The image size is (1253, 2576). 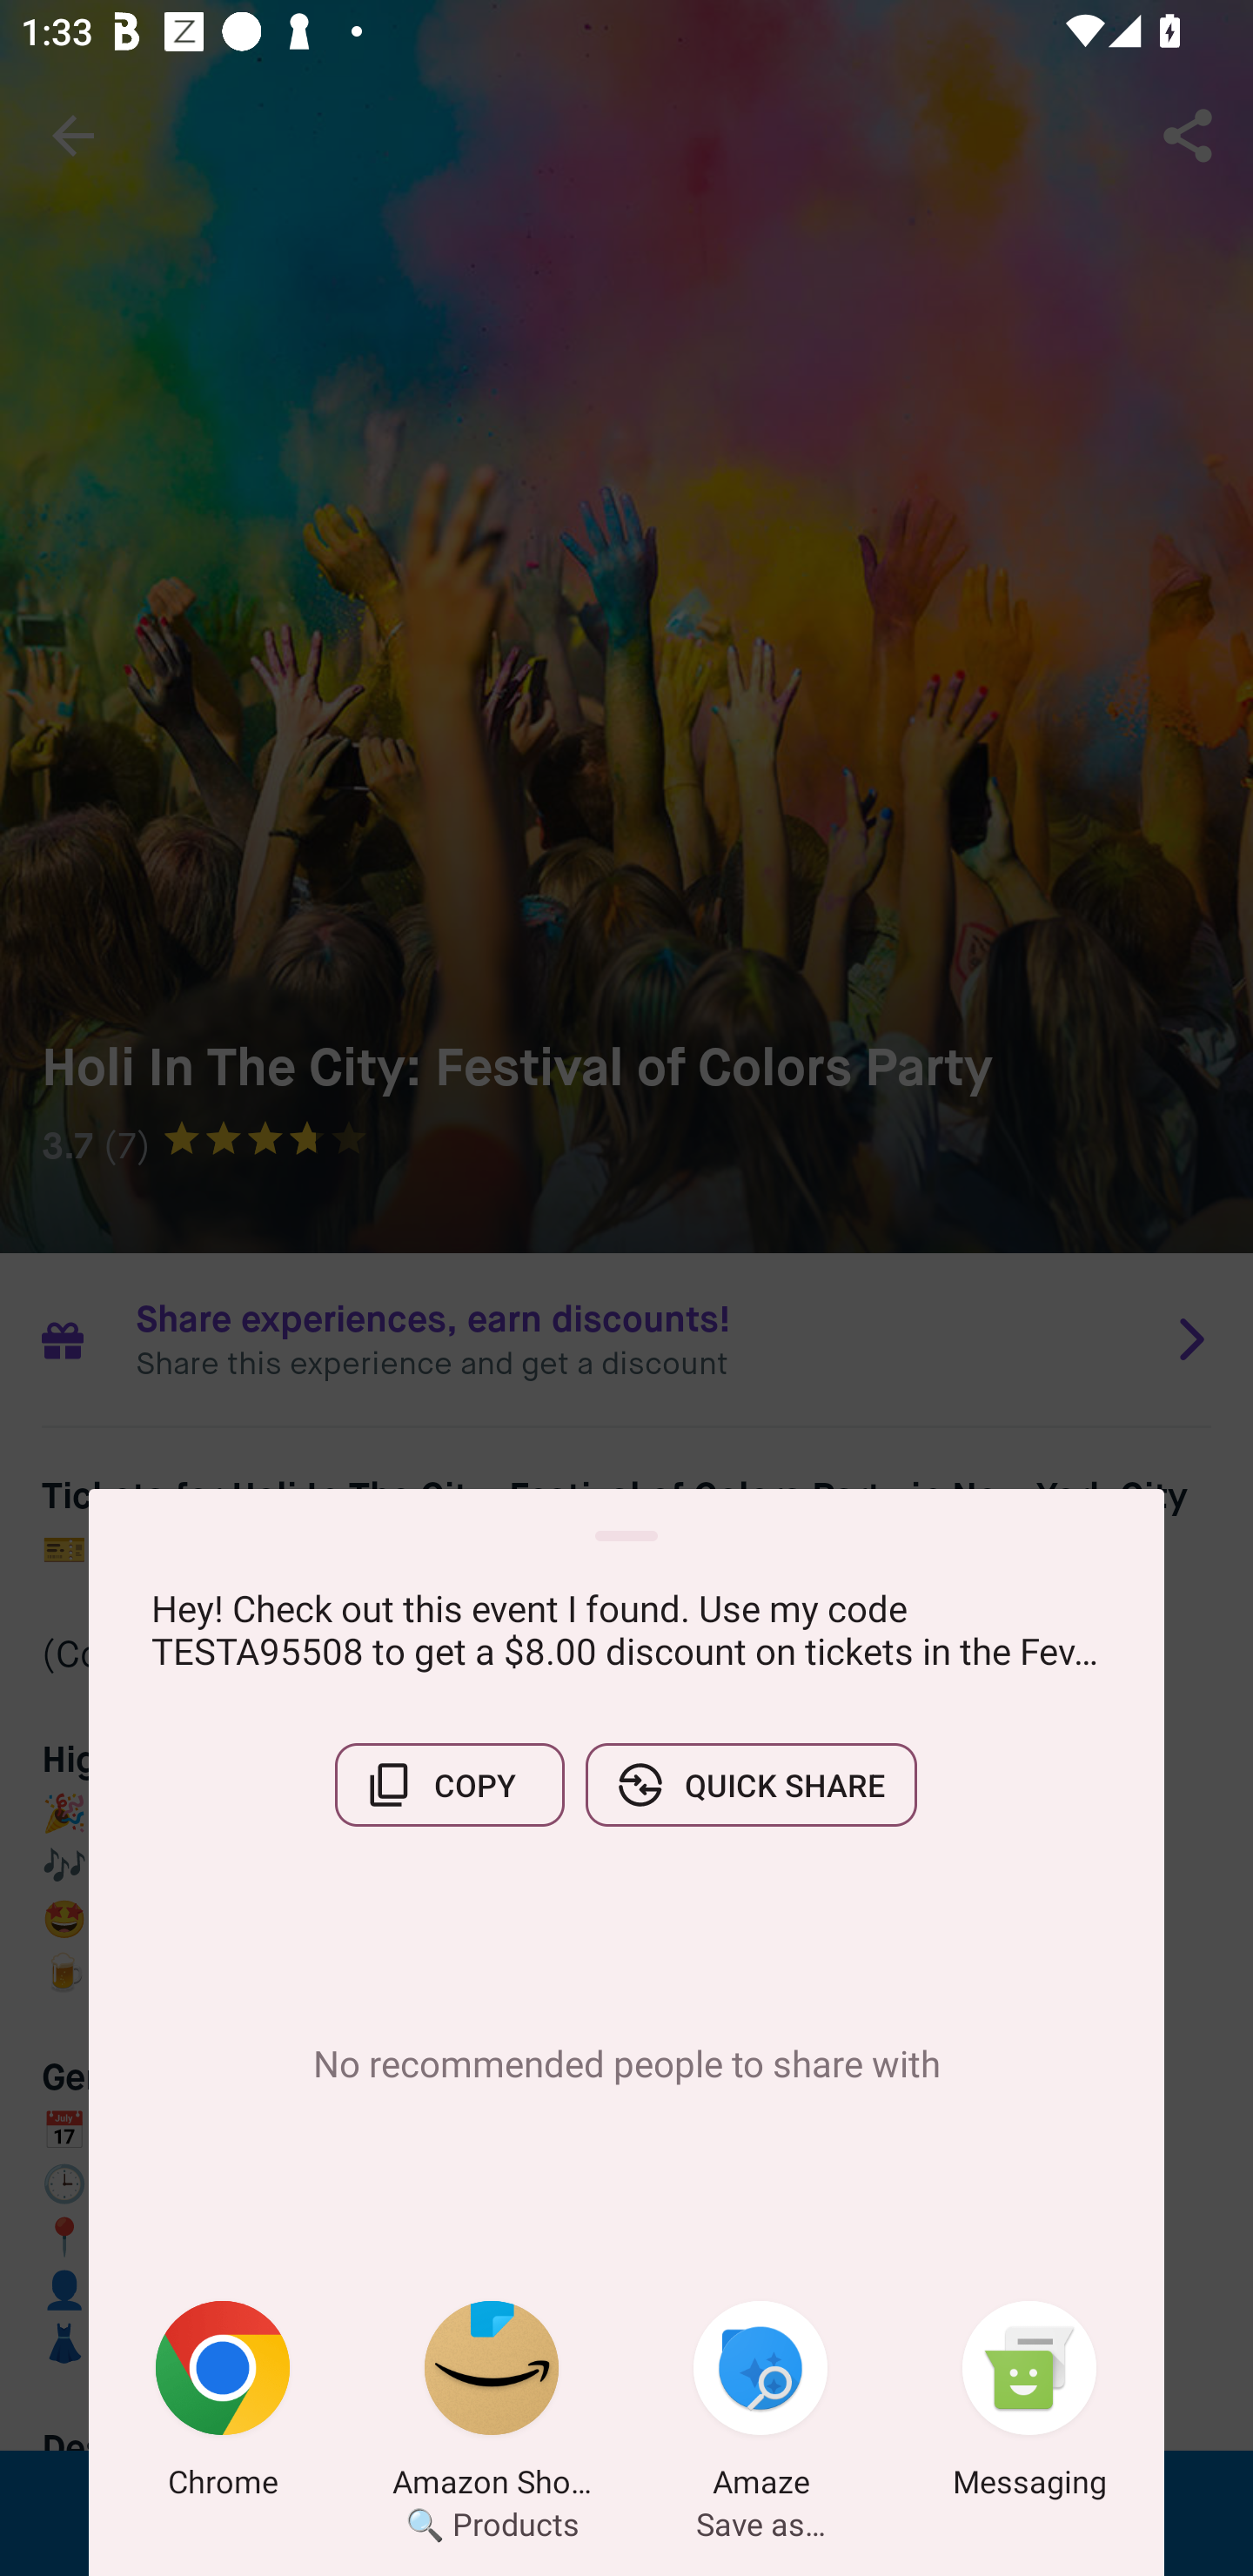 I want to click on COPY, so click(x=449, y=1785).